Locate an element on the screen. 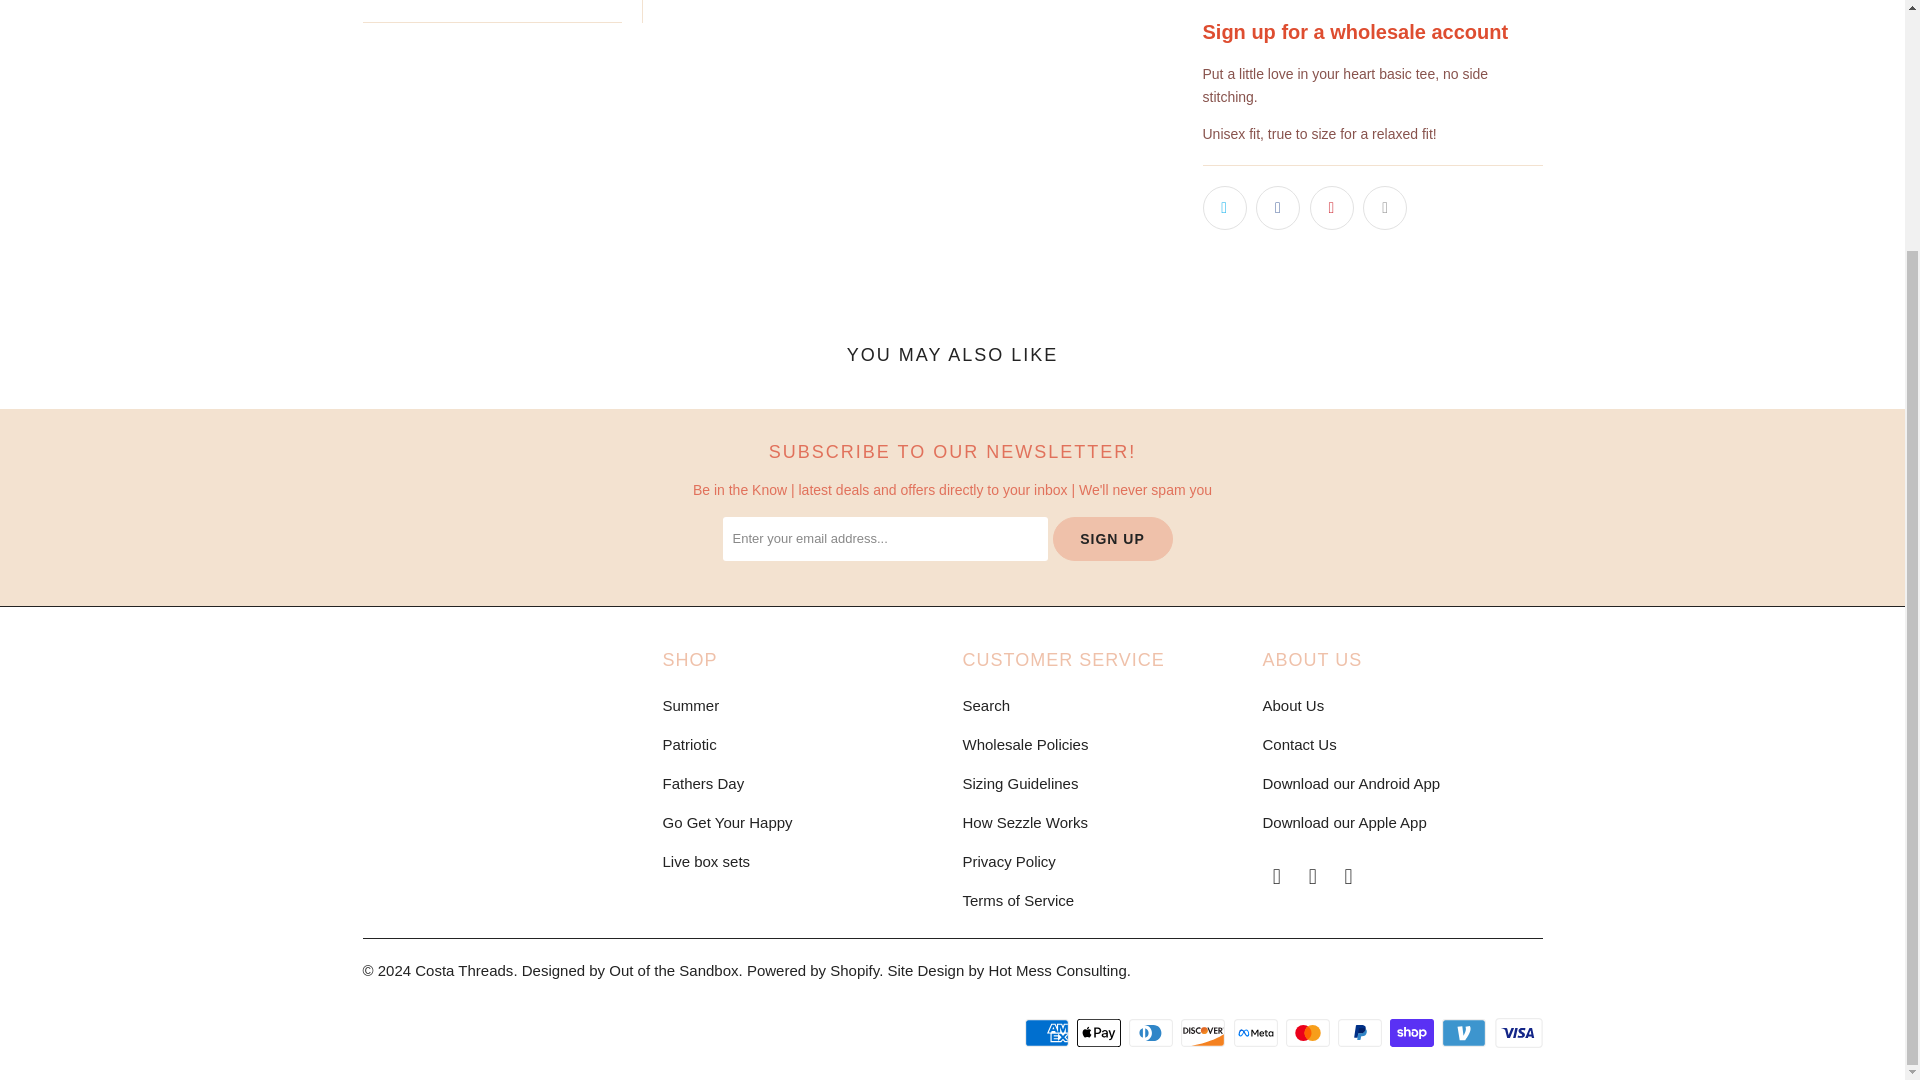 This screenshot has height=1080, width=1920. Share this on Pinterest is located at coordinates (1331, 208).